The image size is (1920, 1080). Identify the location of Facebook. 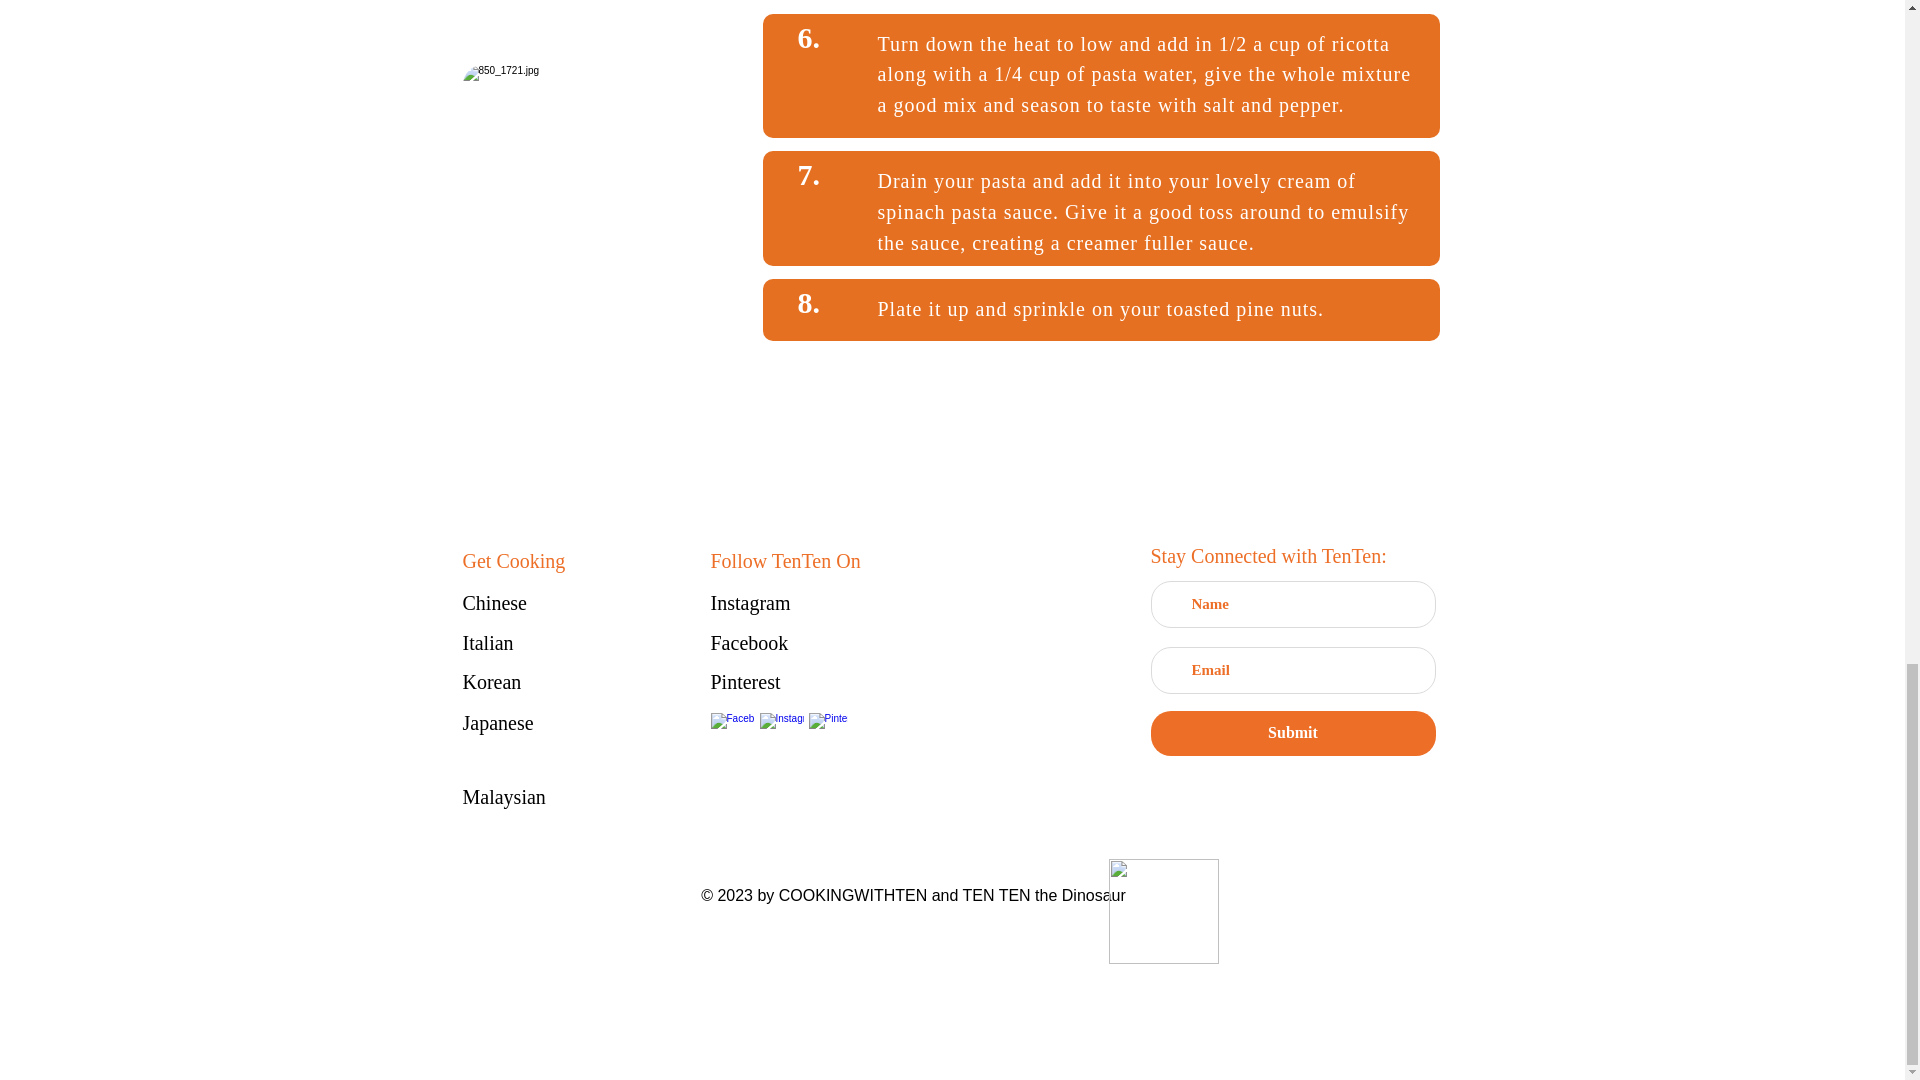
(780, 642).